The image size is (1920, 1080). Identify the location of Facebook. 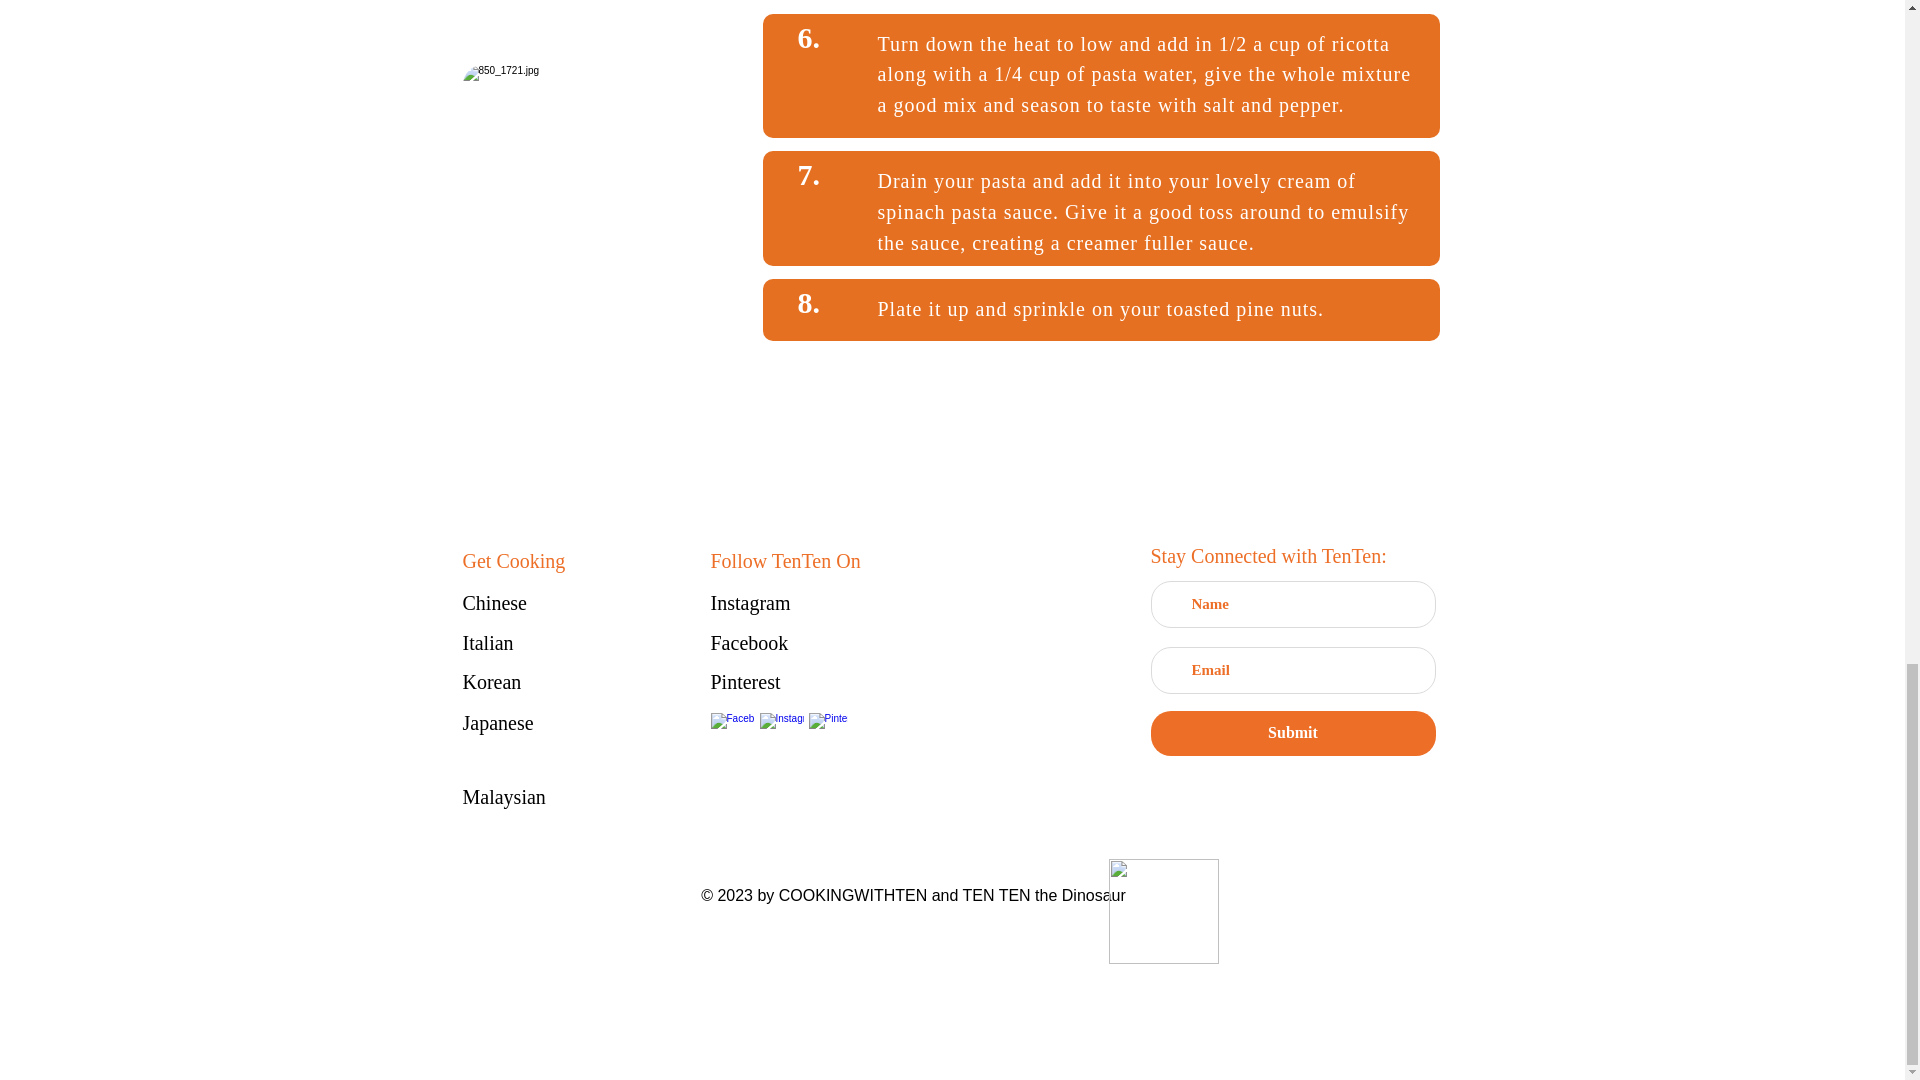
(780, 642).